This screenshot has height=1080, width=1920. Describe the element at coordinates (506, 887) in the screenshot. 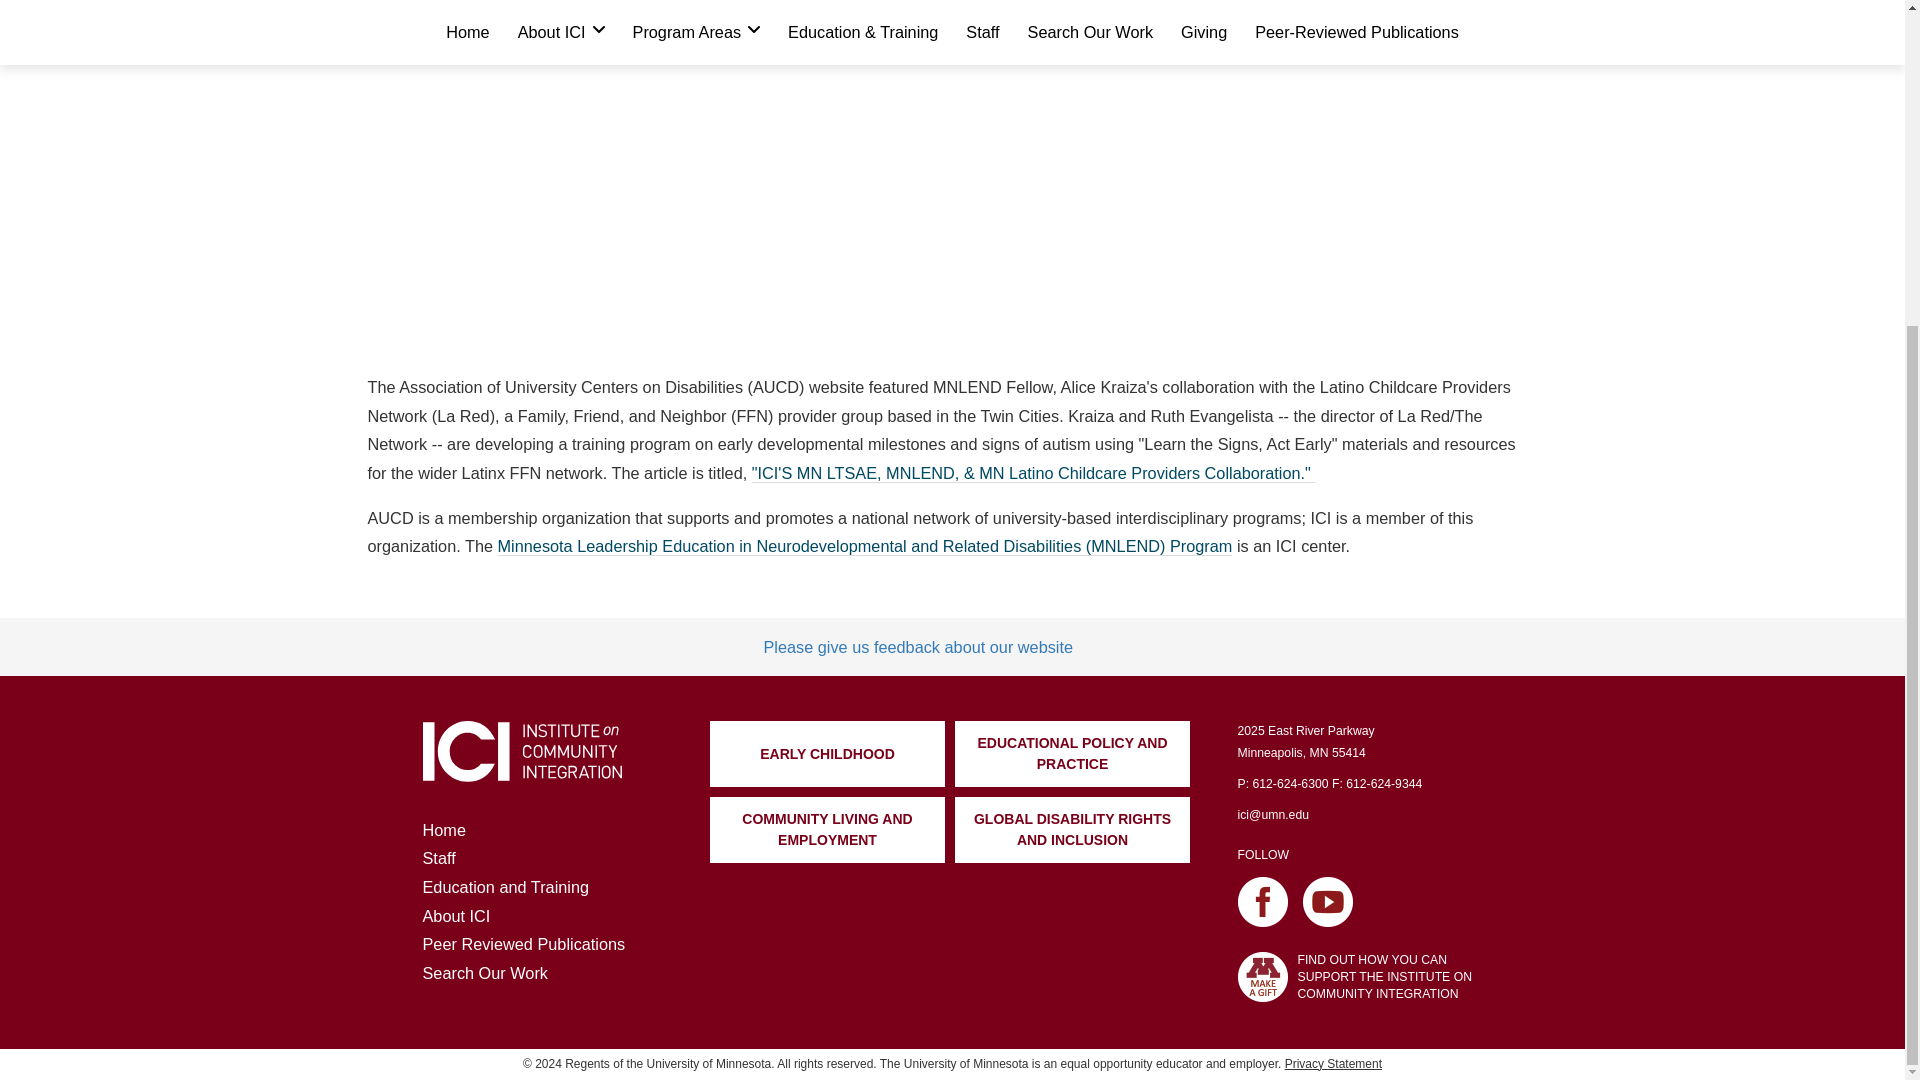

I see `Education and Training` at that location.